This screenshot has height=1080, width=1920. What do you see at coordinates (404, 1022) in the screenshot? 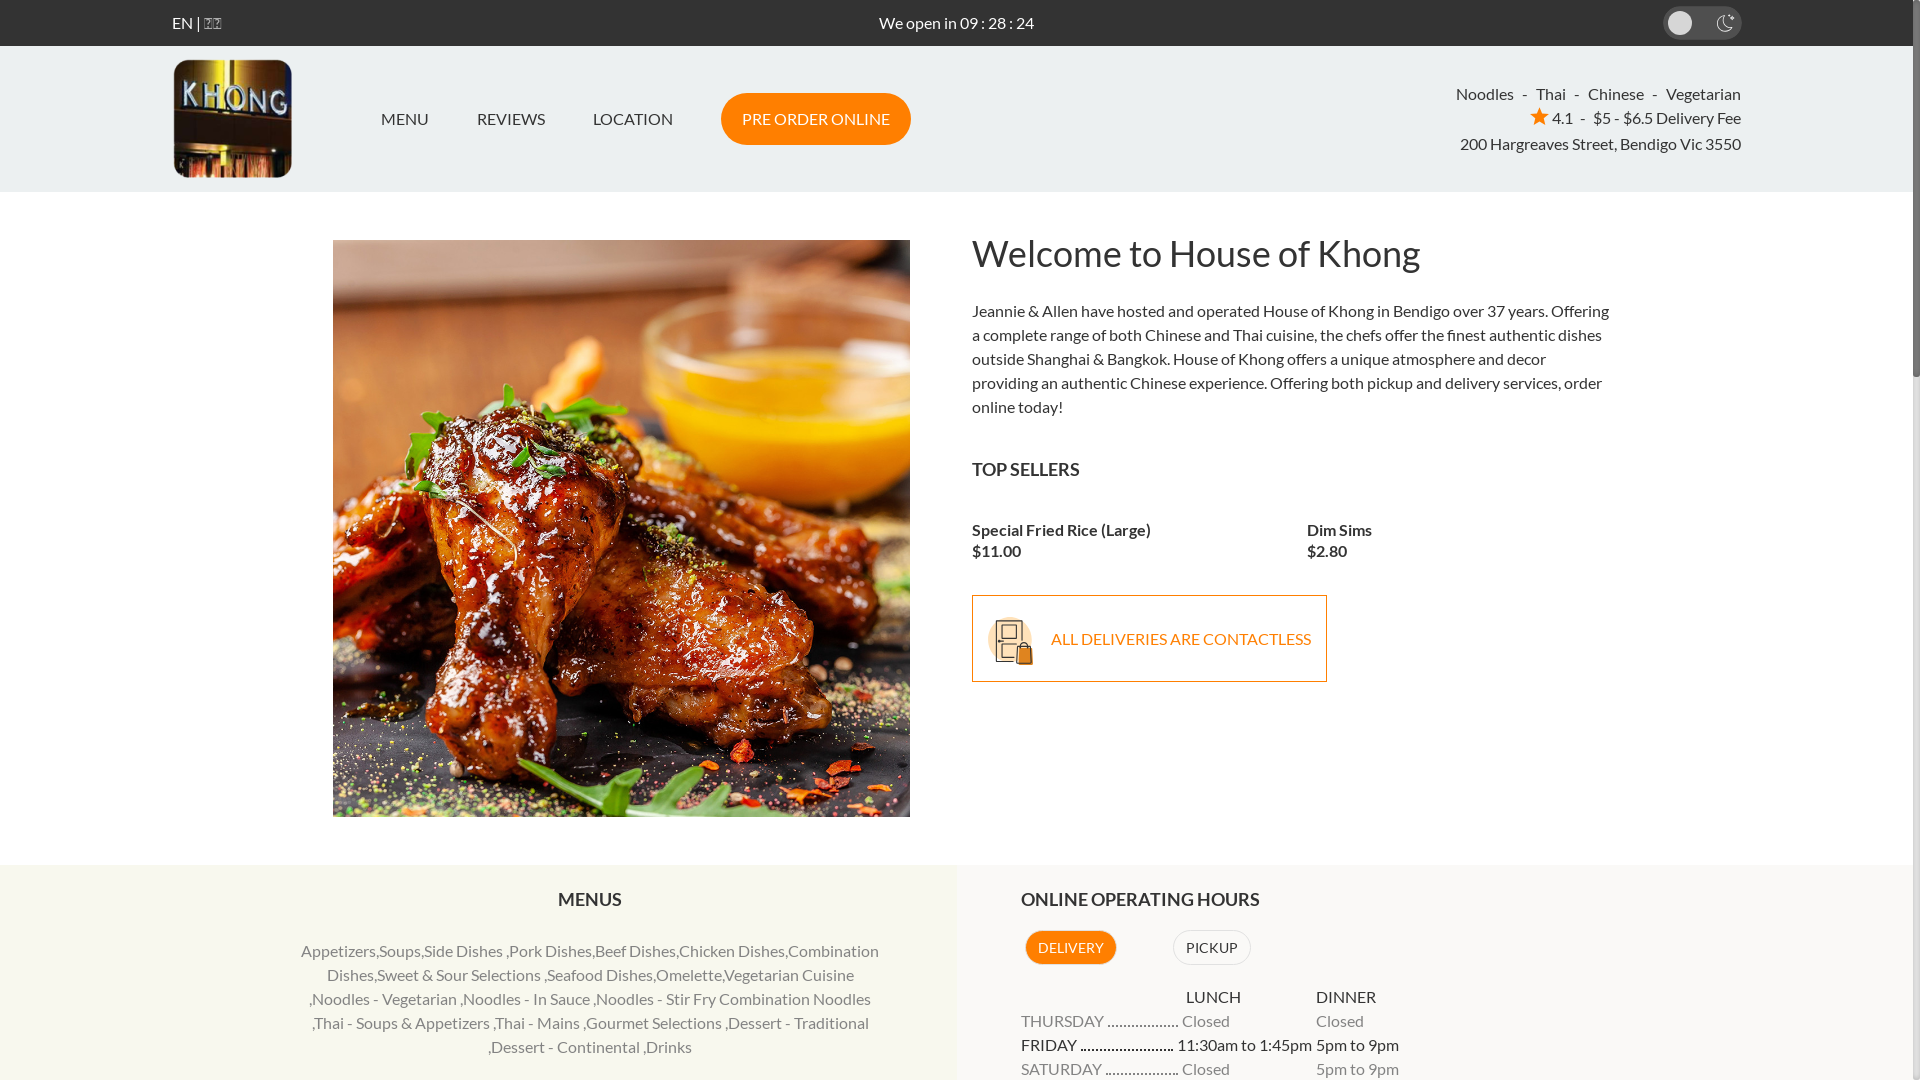
I see `Thai - Soups & Appetizers` at bounding box center [404, 1022].